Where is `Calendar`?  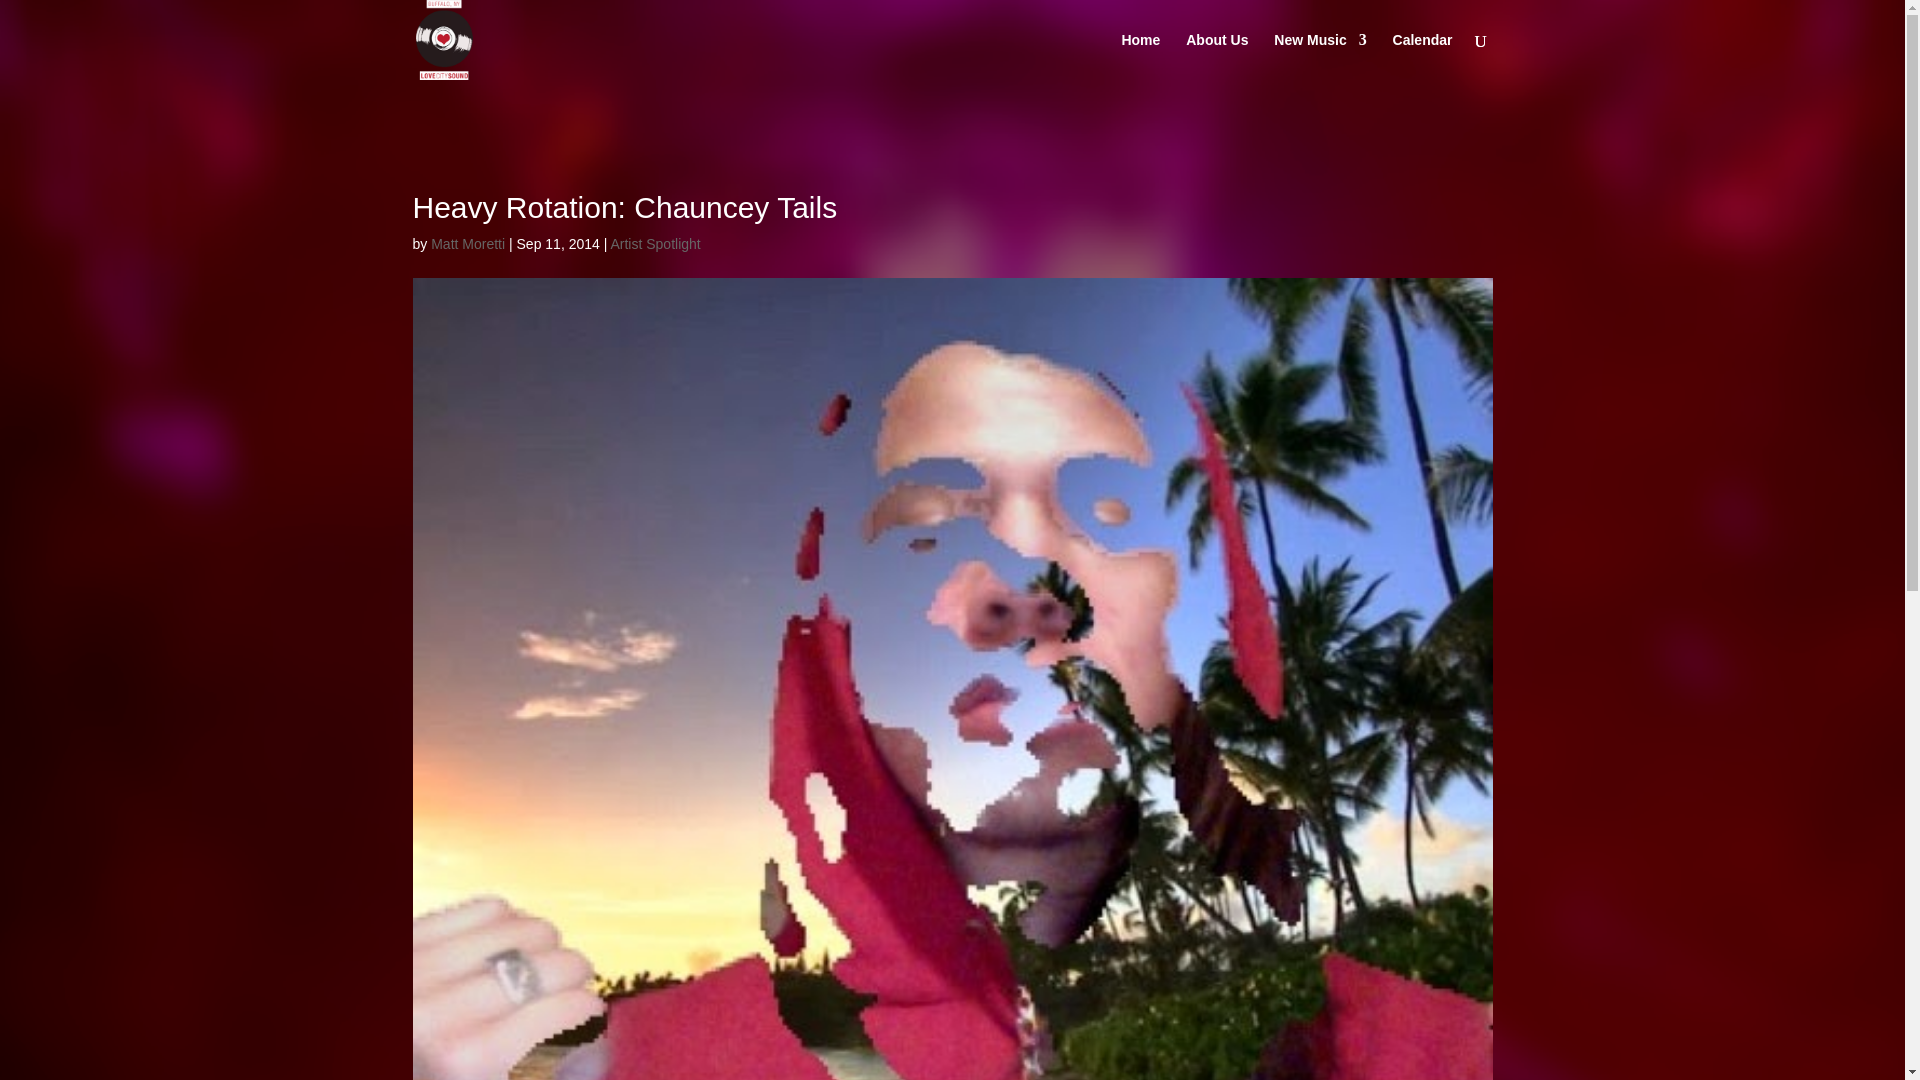
Calendar is located at coordinates (1423, 56).